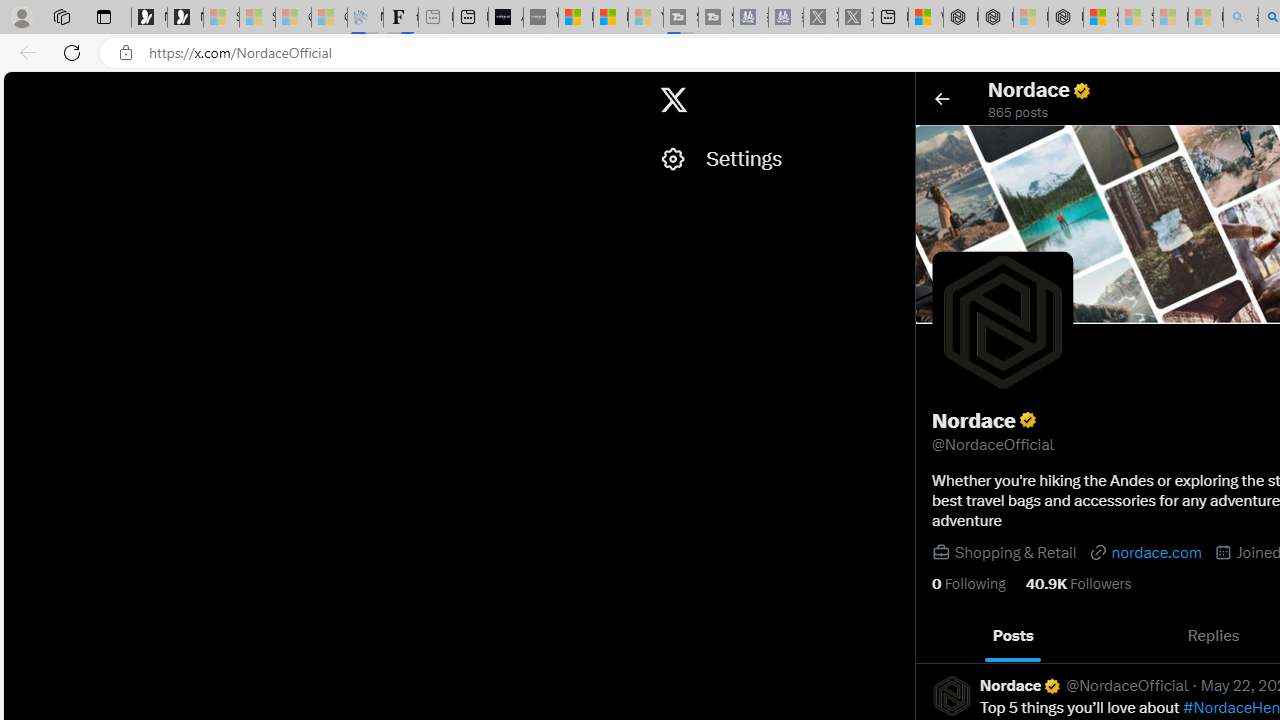 This screenshot has width=1280, height=720. What do you see at coordinates (1078, 584) in the screenshot?
I see `40.9K Followers` at bounding box center [1078, 584].